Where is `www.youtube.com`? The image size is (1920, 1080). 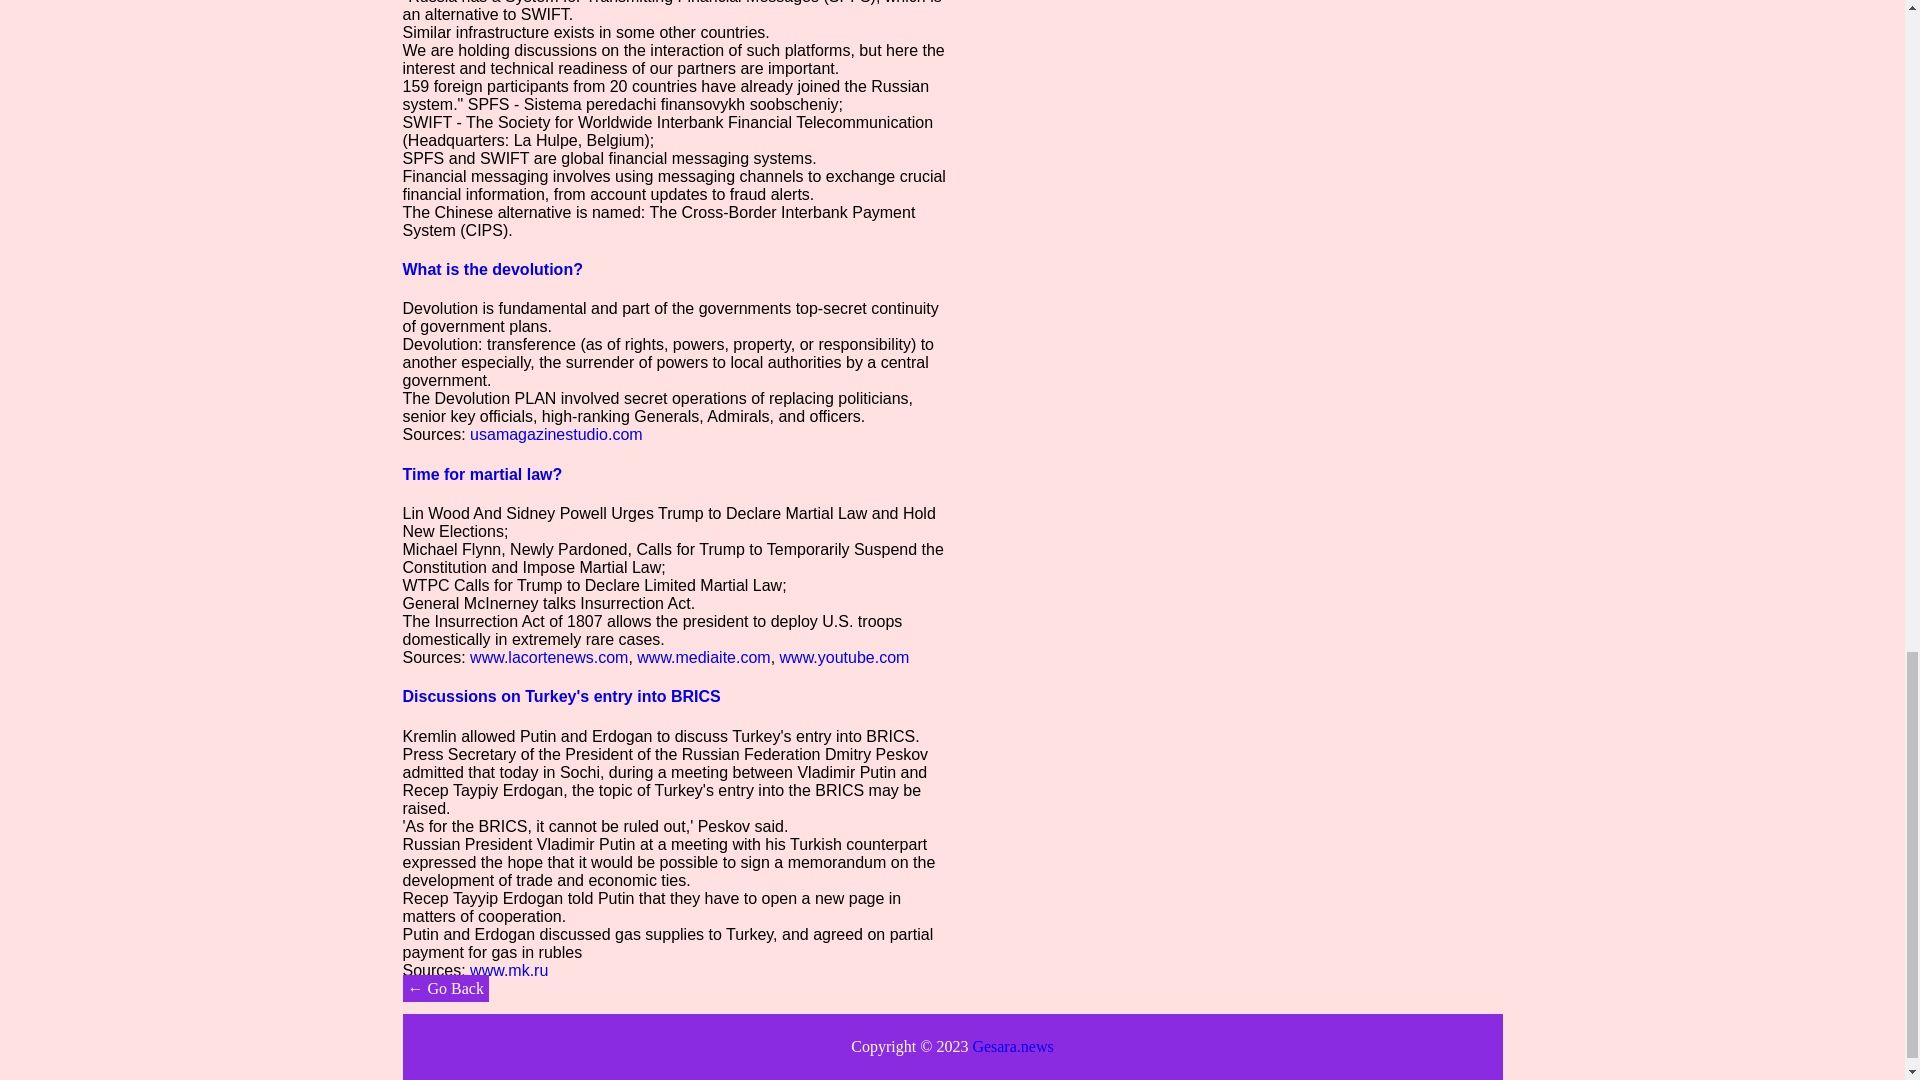
www.youtube.com is located at coordinates (844, 658).